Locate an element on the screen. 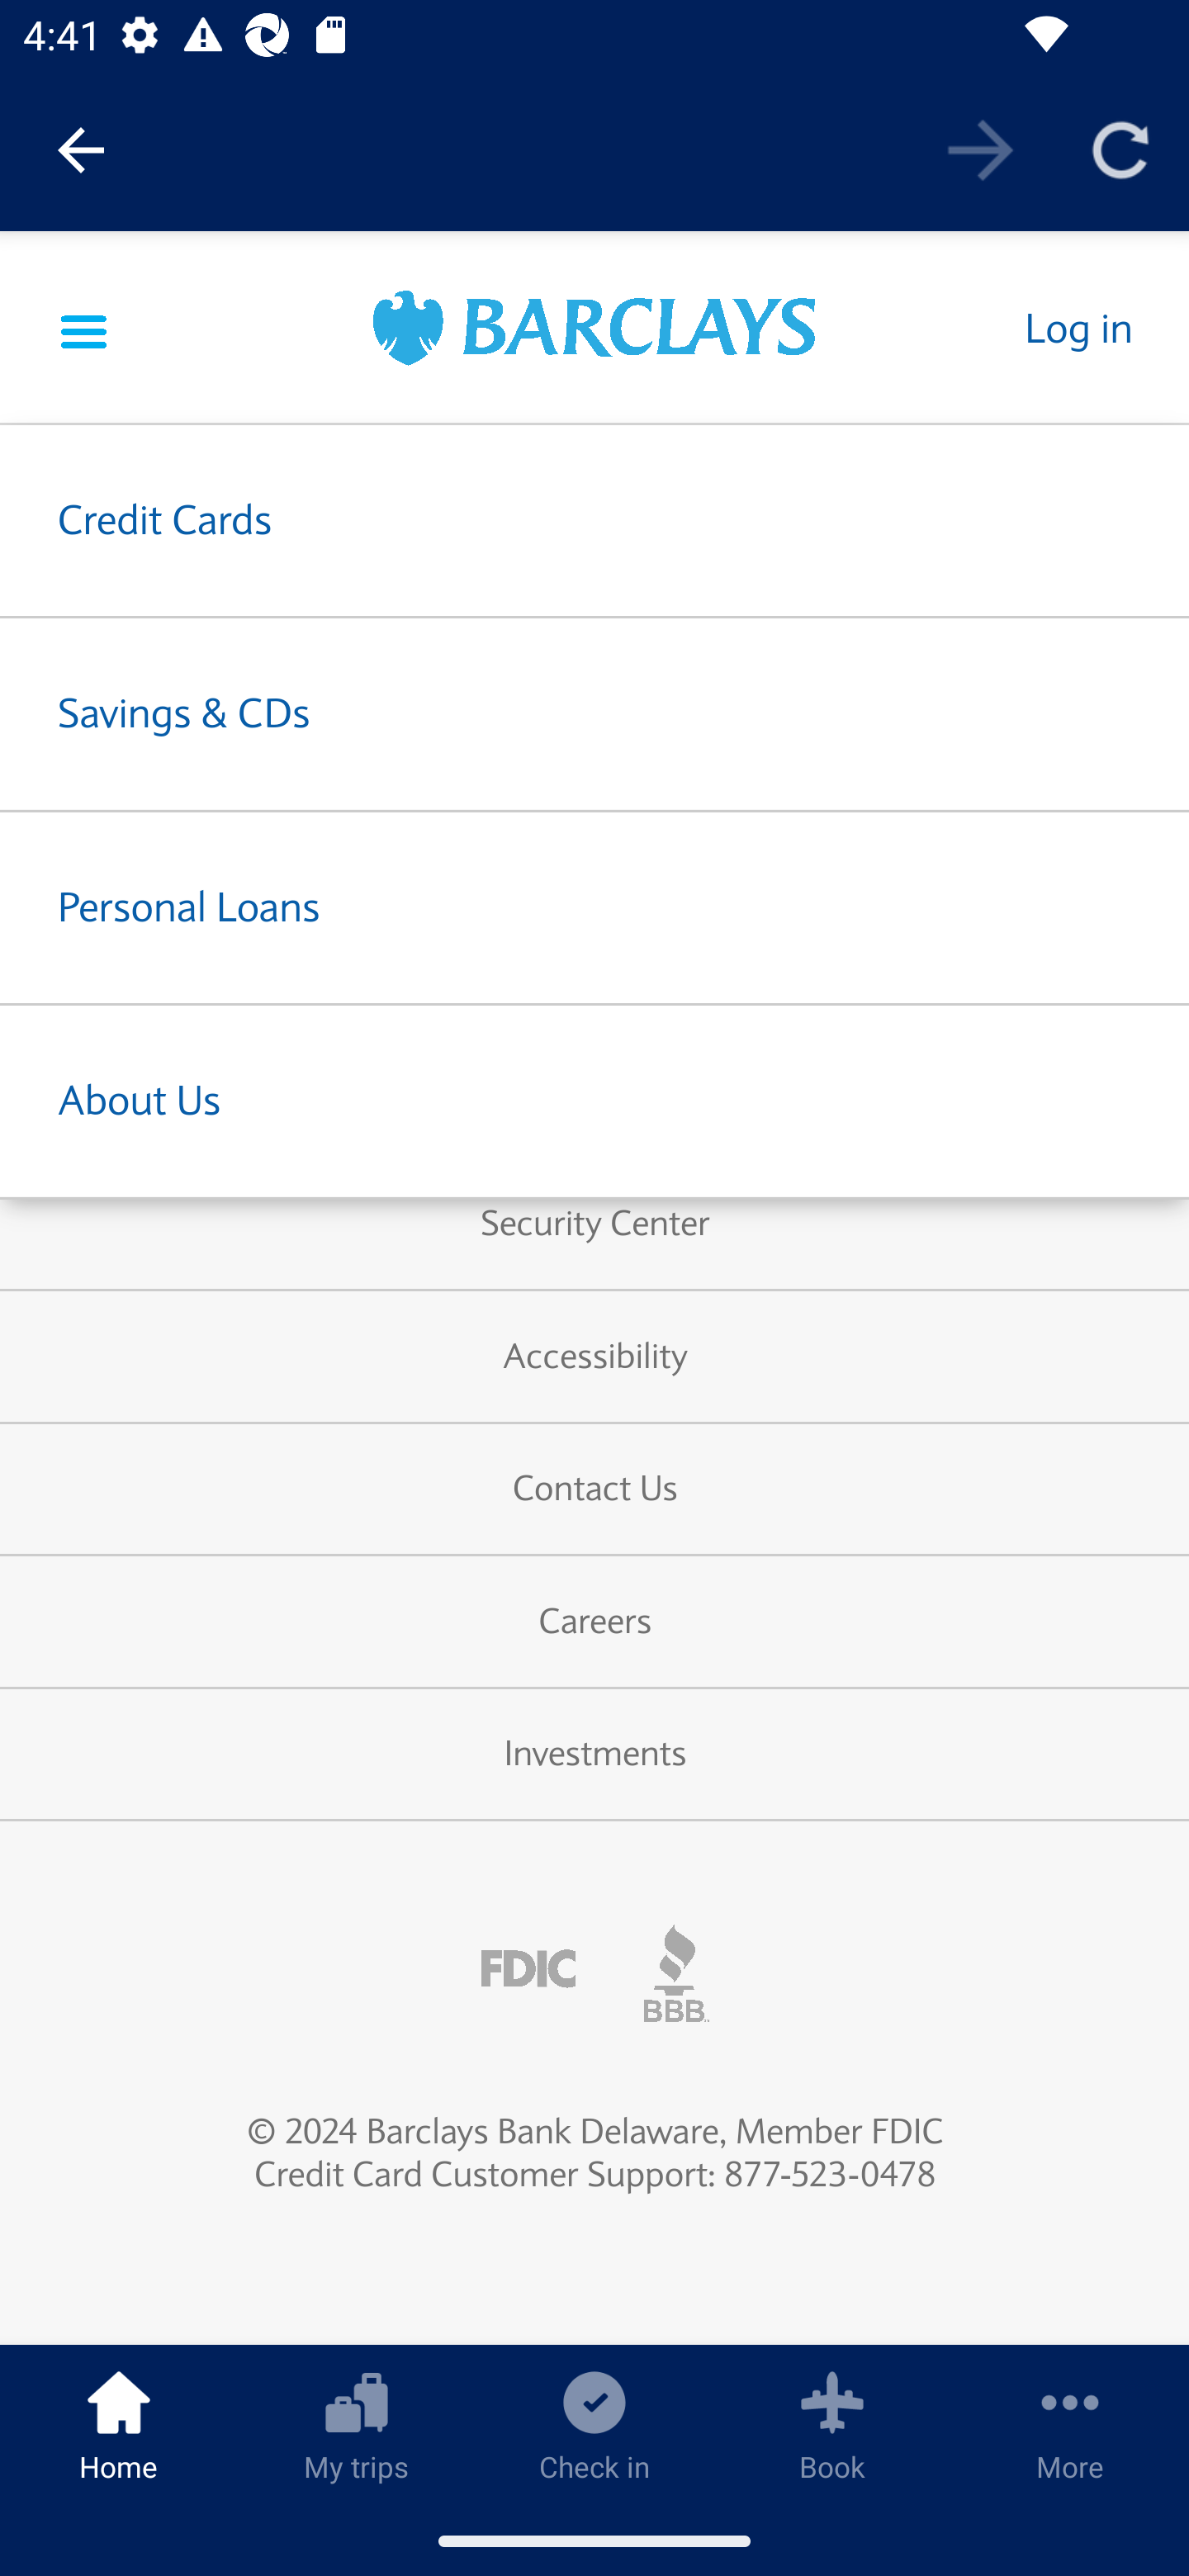 This screenshot has width=1189, height=2576. Forward is located at coordinates (981, 149).